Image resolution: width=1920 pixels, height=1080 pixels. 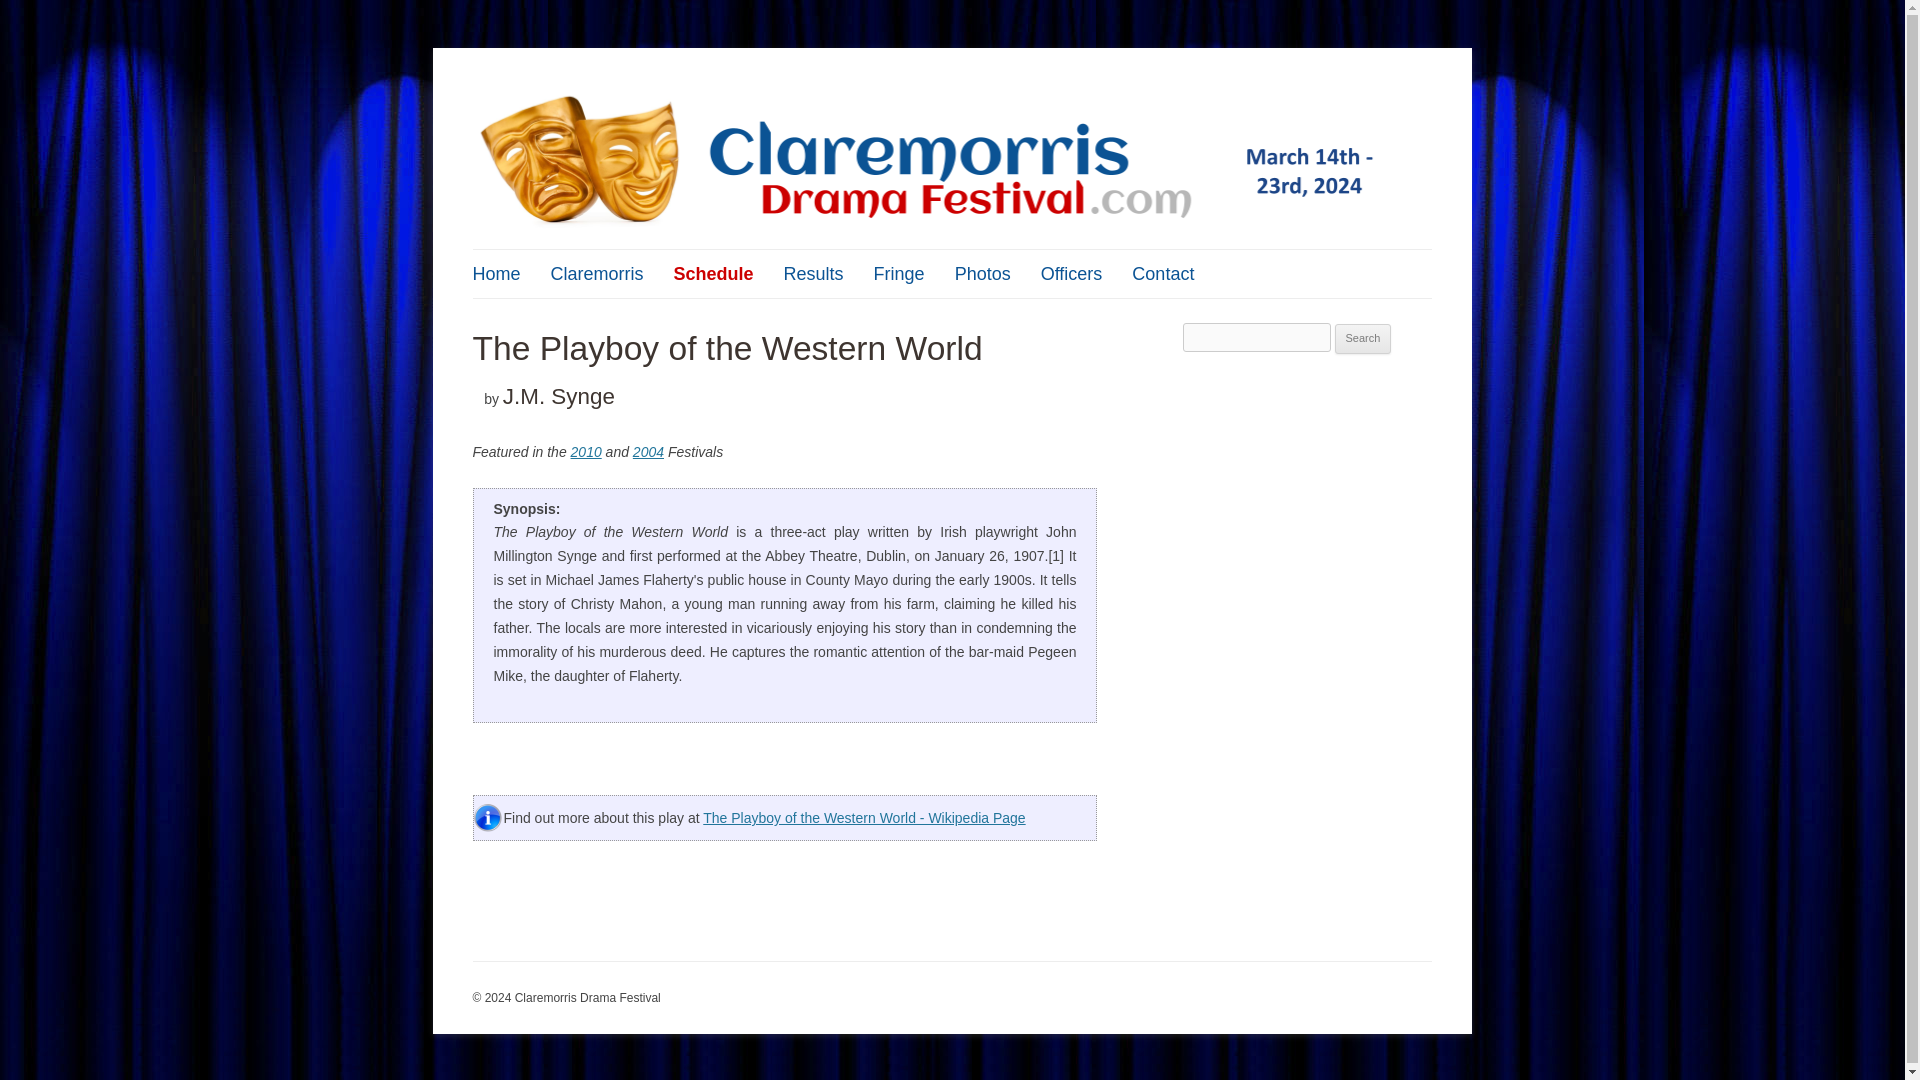 What do you see at coordinates (899, 274) in the screenshot?
I see `Fringe` at bounding box center [899, 274].